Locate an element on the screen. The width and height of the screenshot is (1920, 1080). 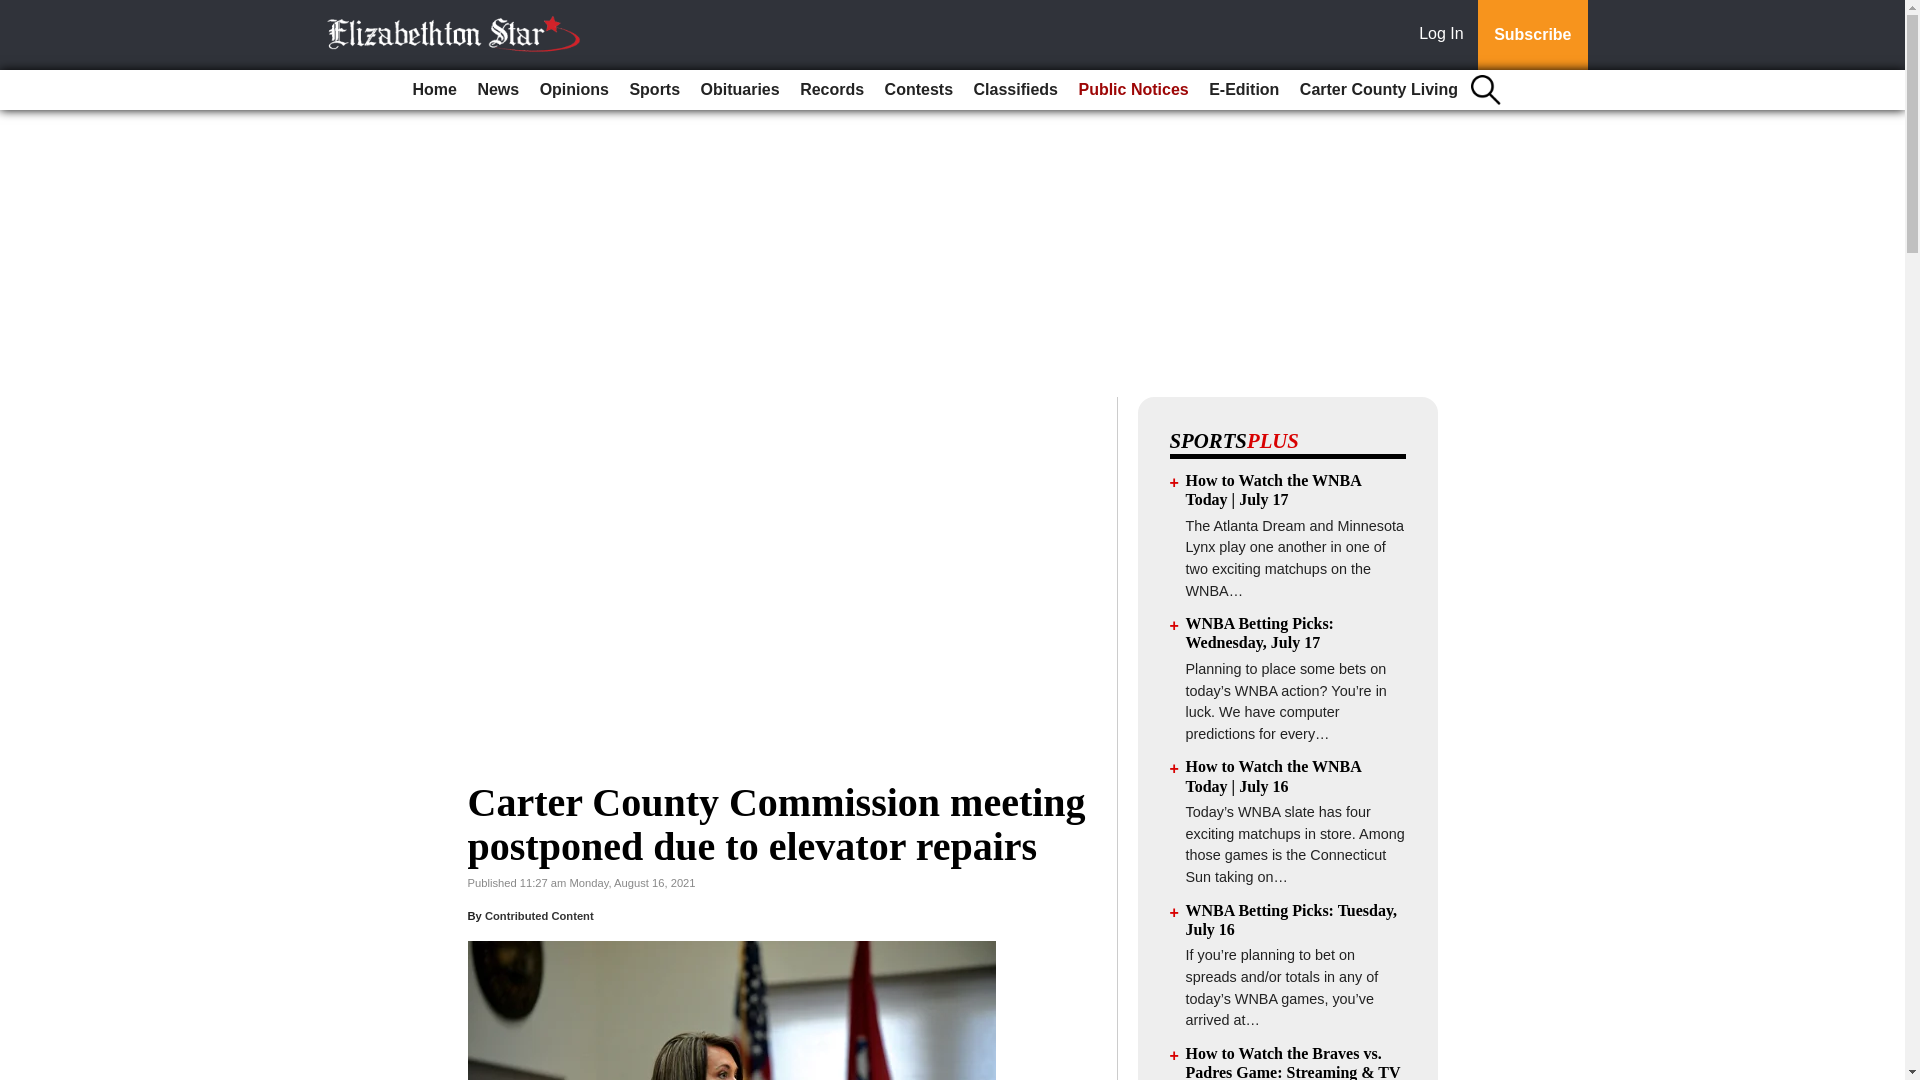
Subscribe is located at coordinates (1532, 35).